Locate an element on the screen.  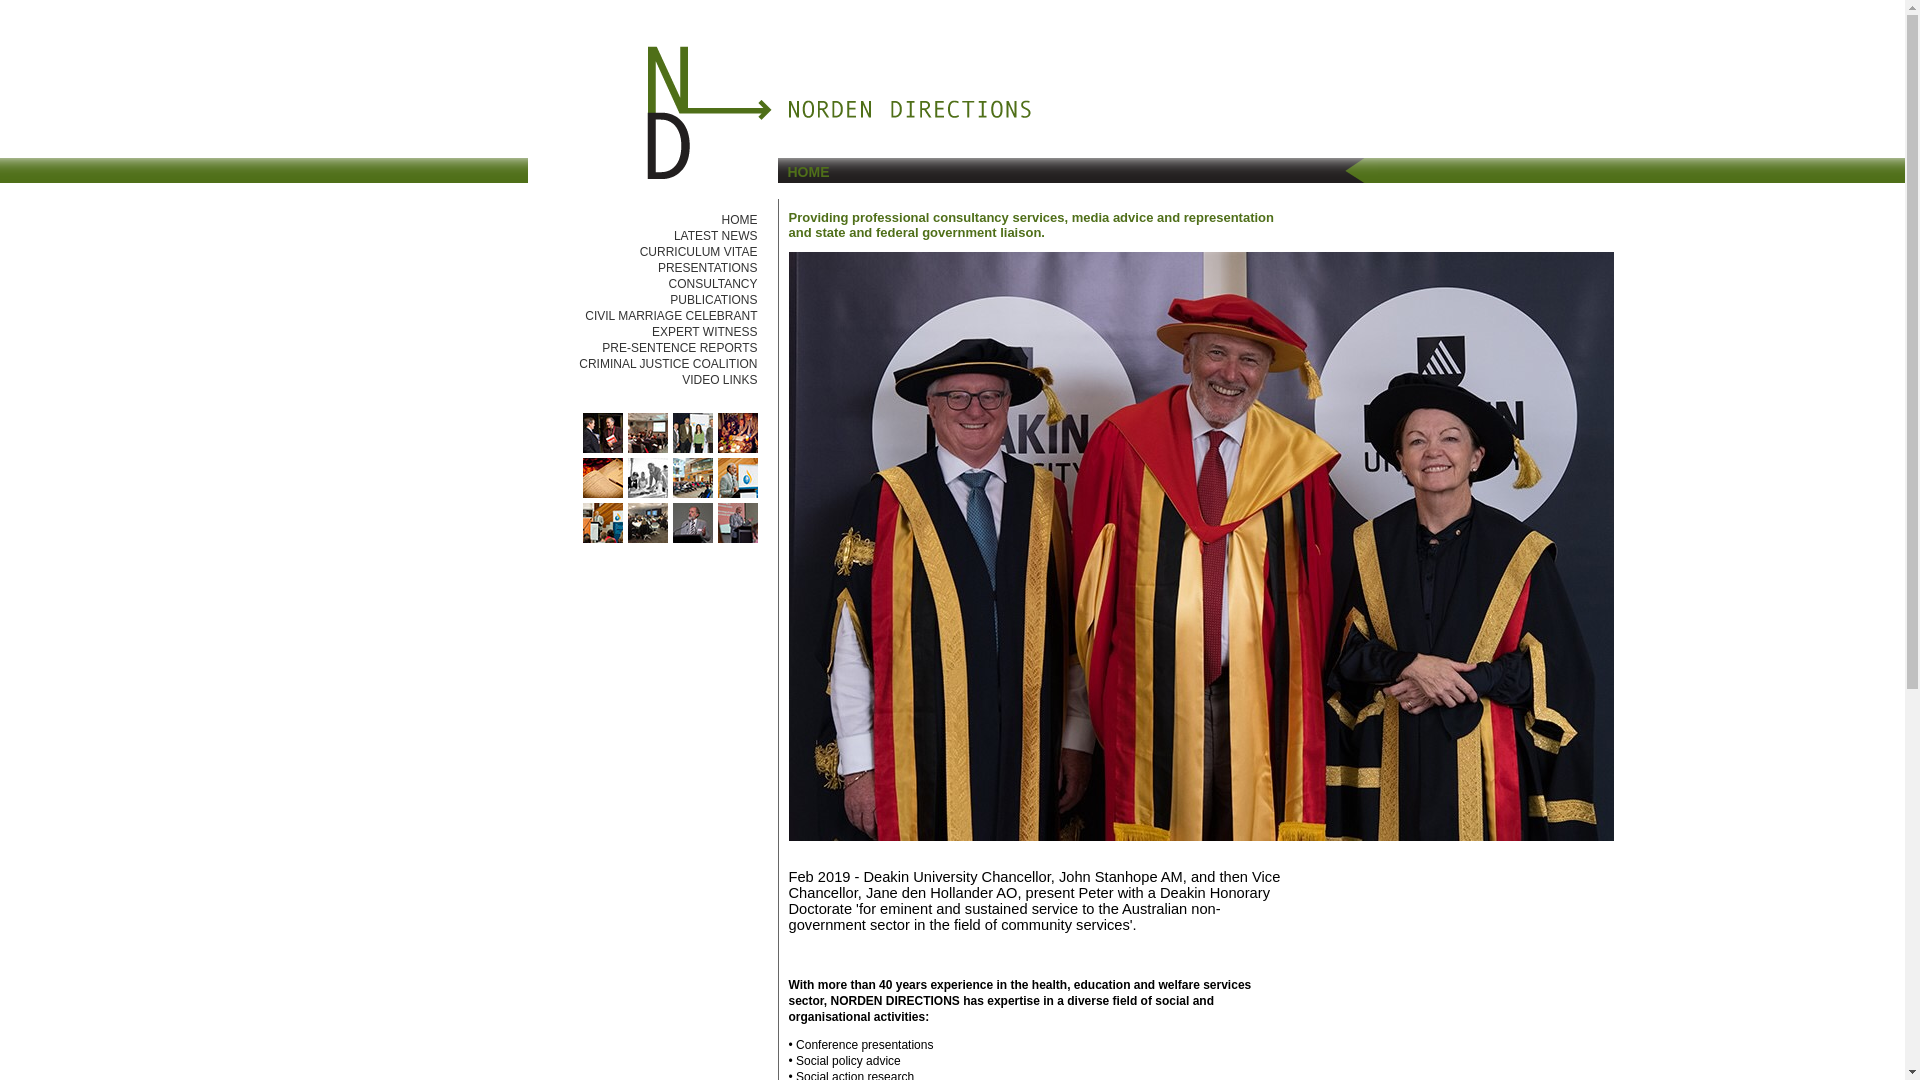
Marriage Register is located at coordinates (602, 494).